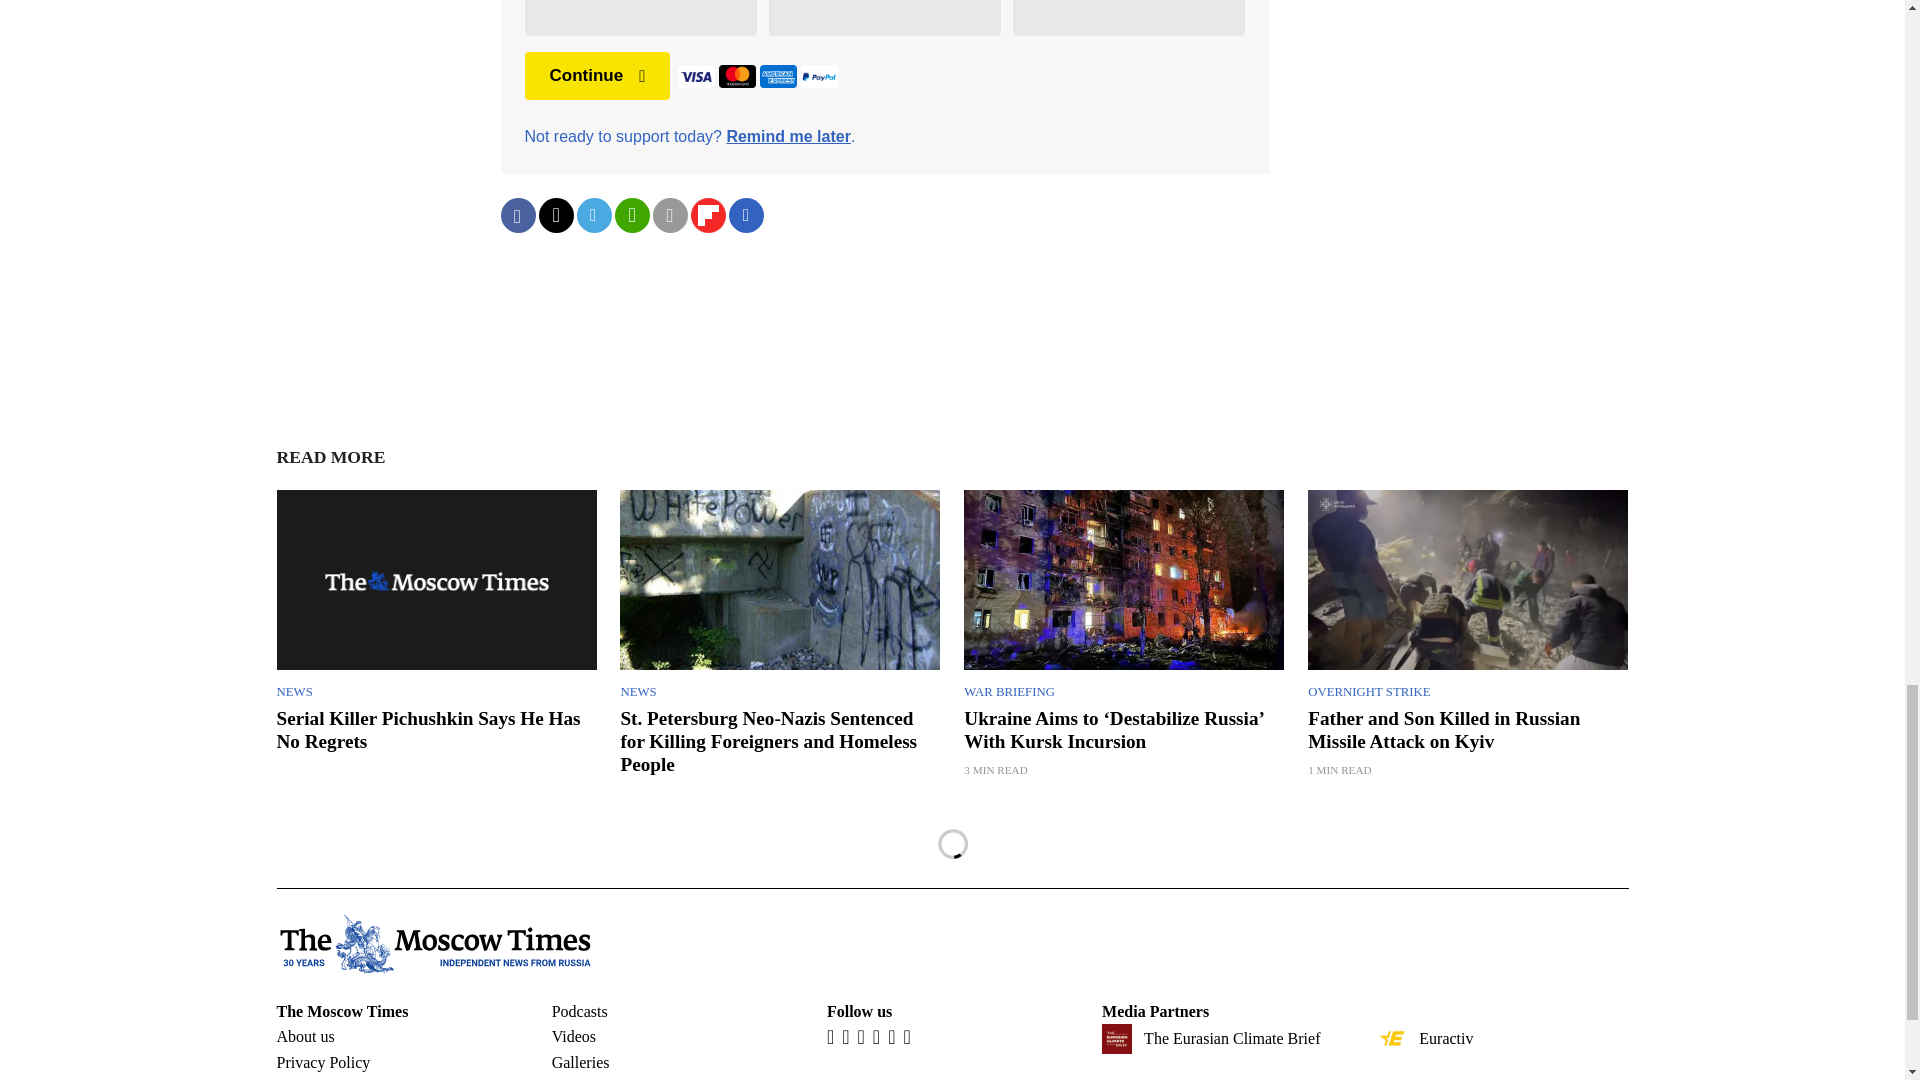  Describe the element at coordinates (593, 215) in the screenshot. I see `Share on Telegram` at that location.